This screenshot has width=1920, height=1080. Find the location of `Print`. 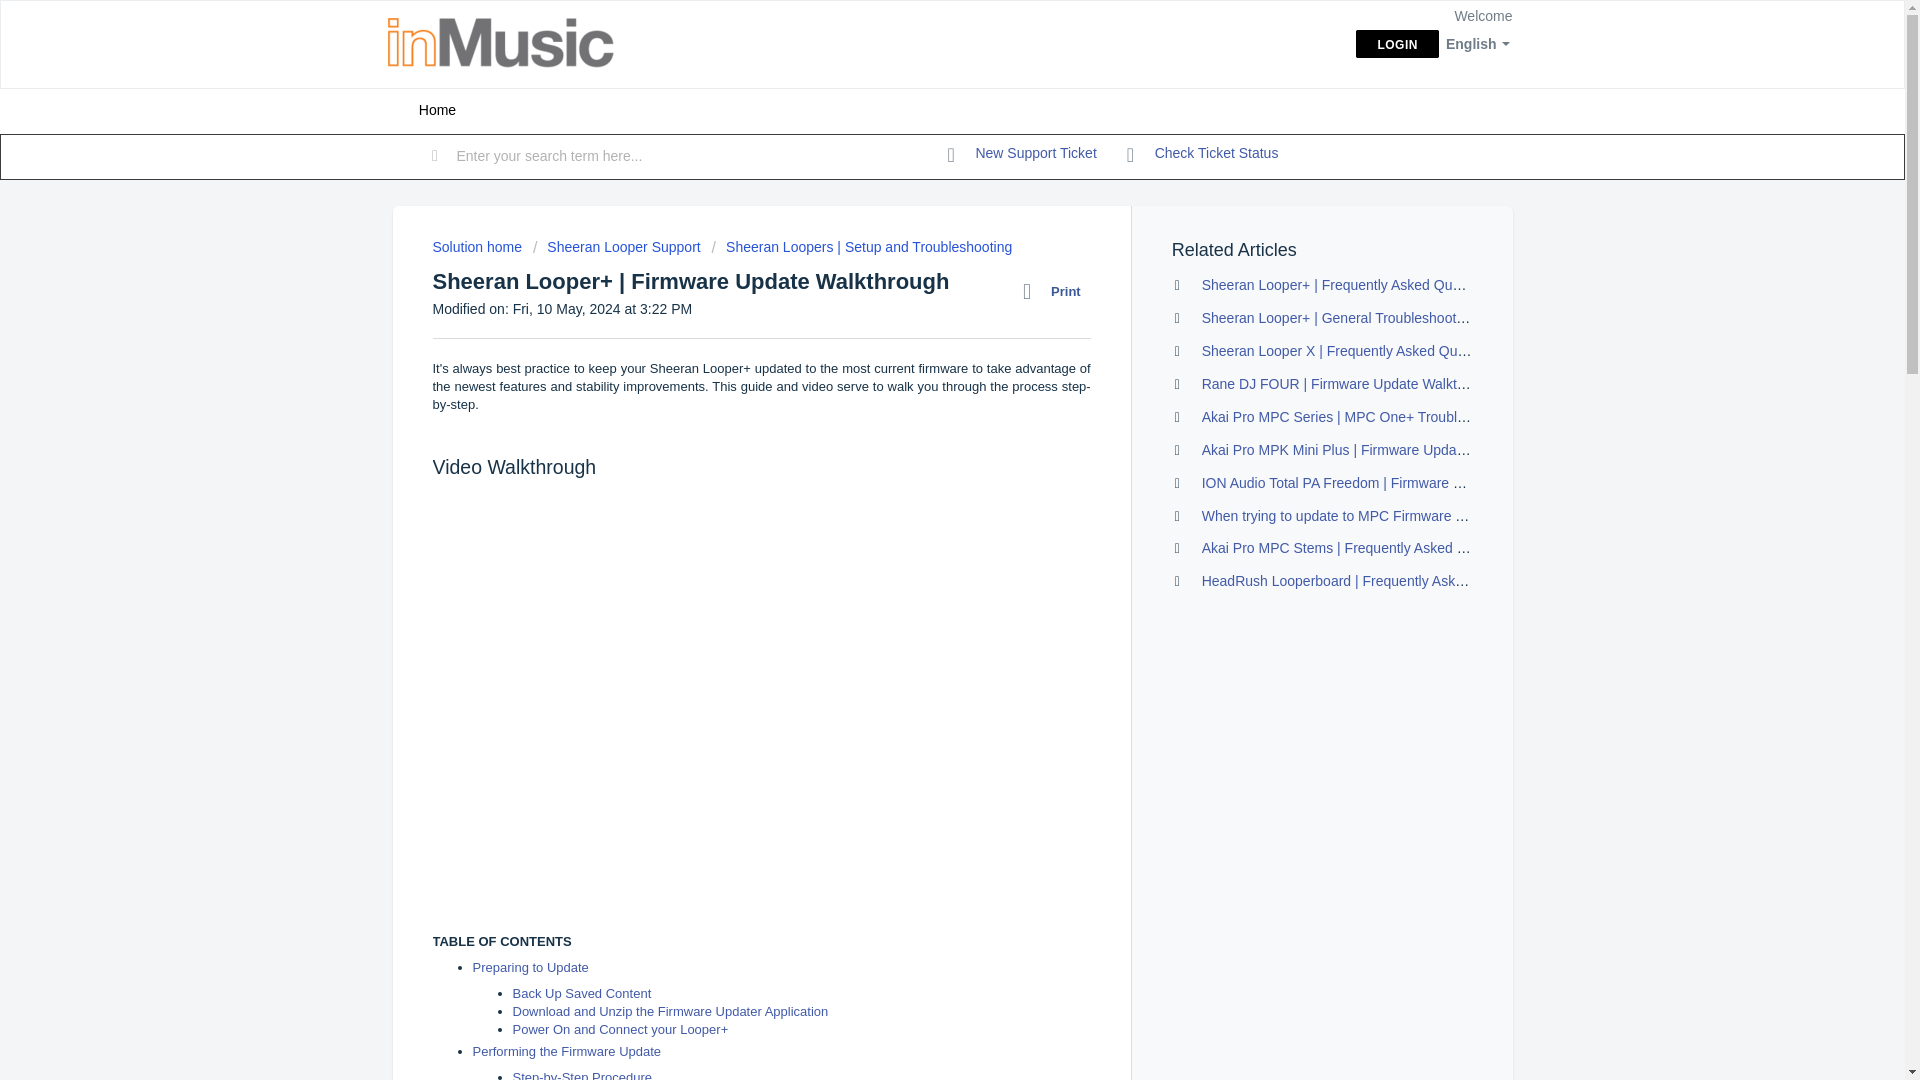

Print is located at coordinates (1056, 291).